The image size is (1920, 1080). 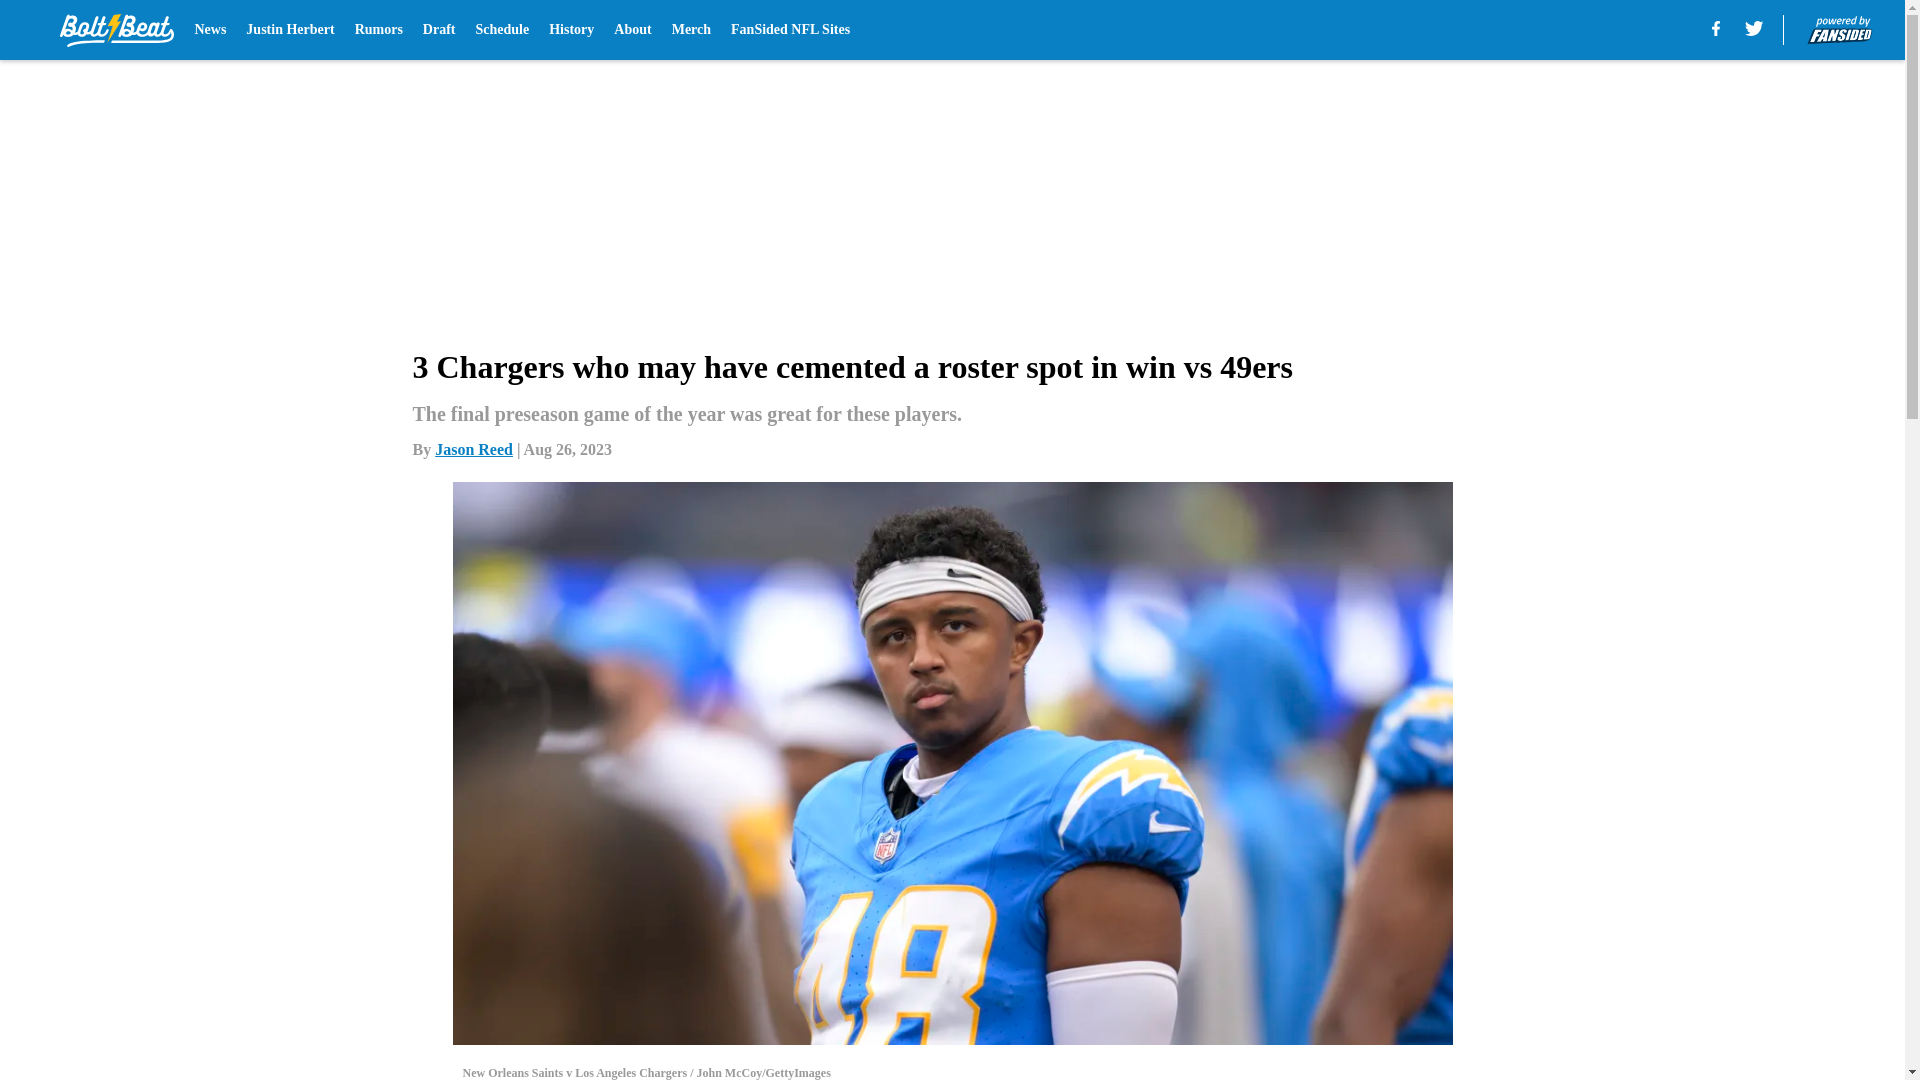 What do you see at coordinates (632, 30) in the screenshot?
I see `About` at bounding box center [632, 30].